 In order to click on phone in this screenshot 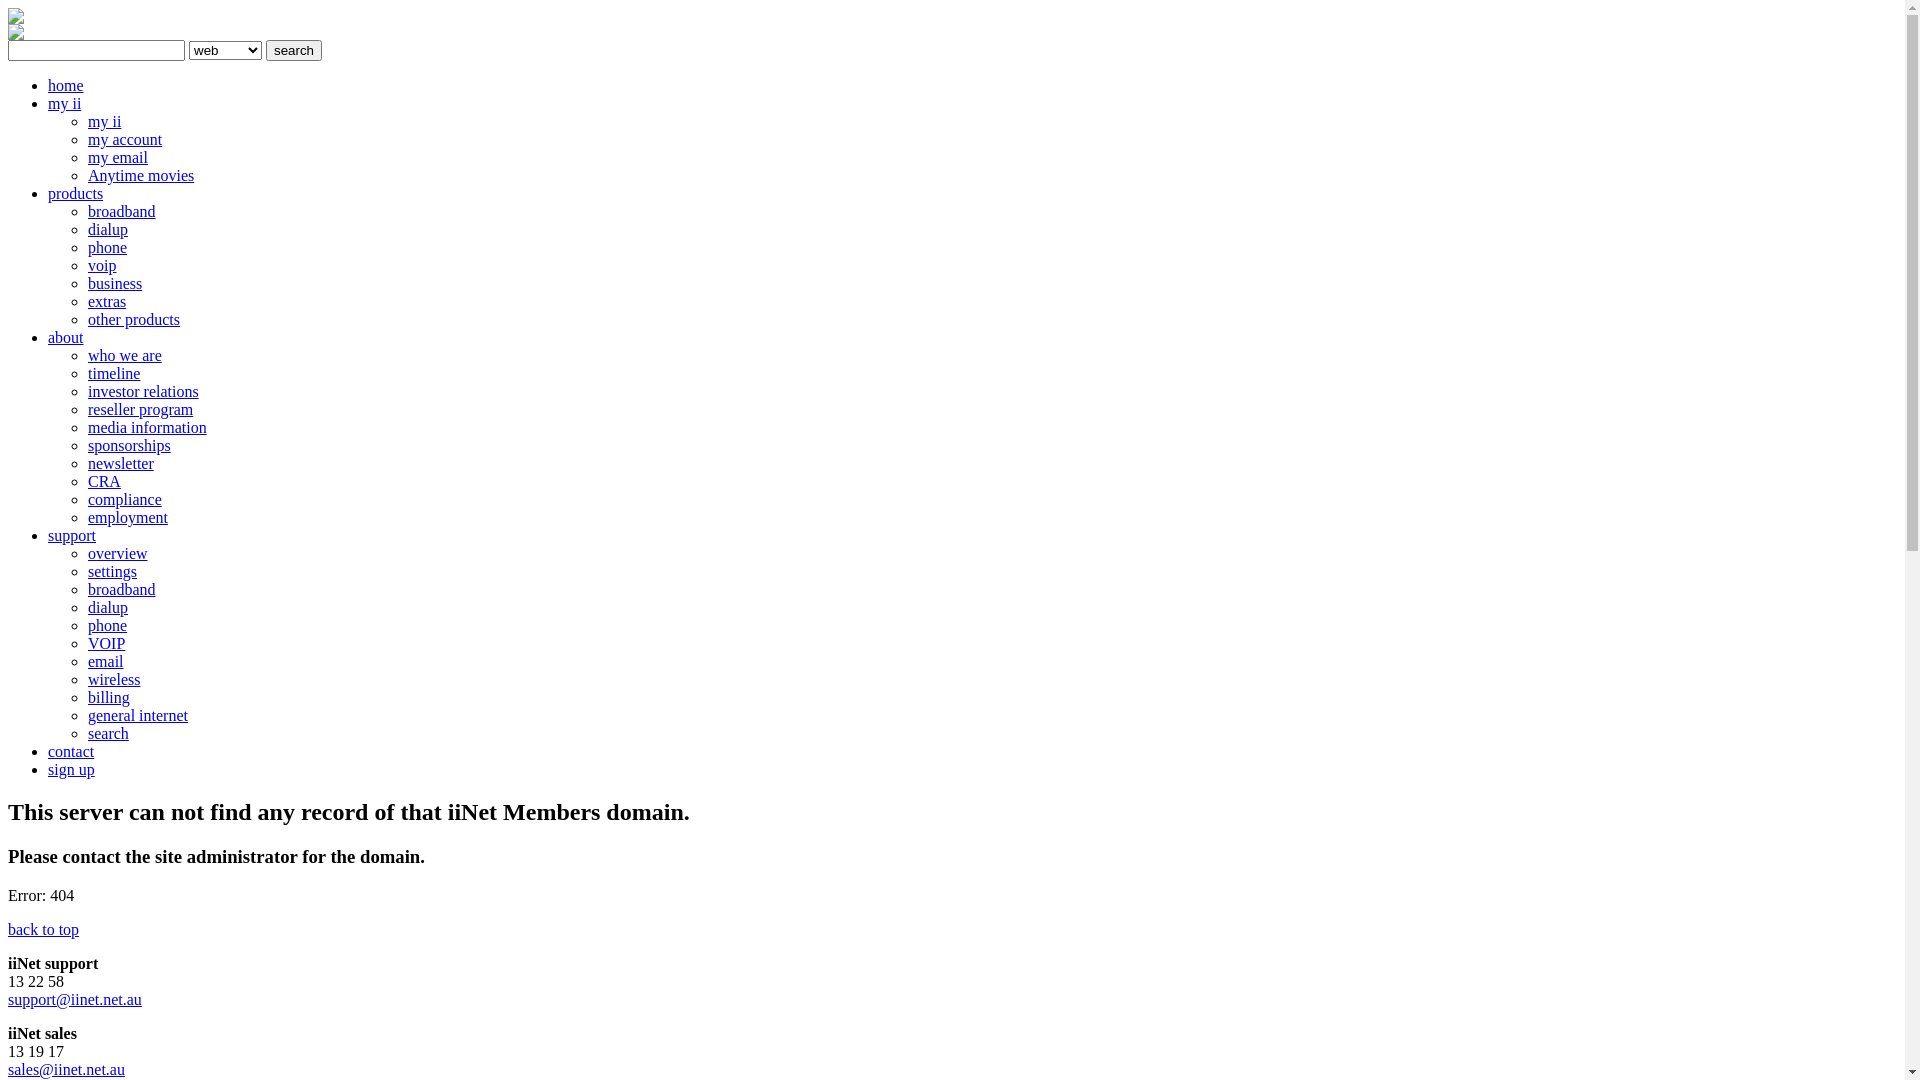, I will do `click(108, 248)`.